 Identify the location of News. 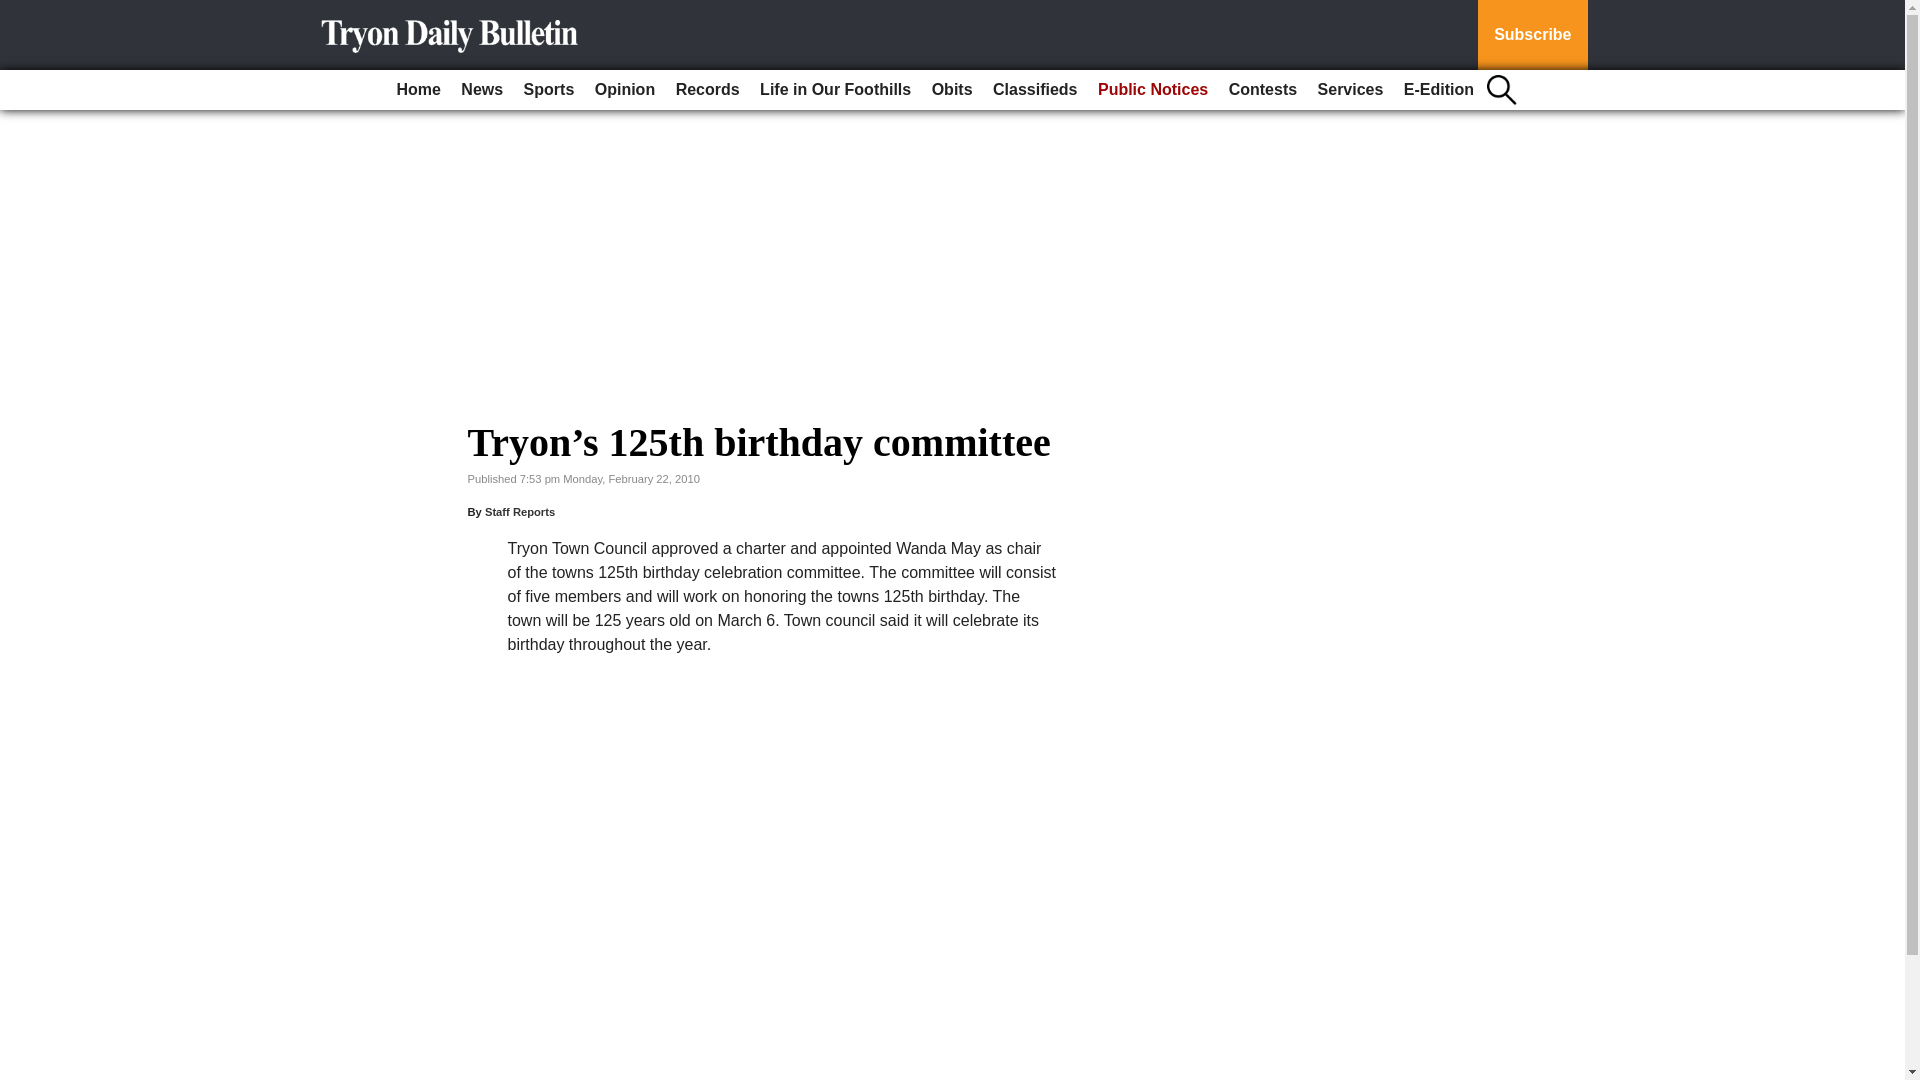
(482, 90).